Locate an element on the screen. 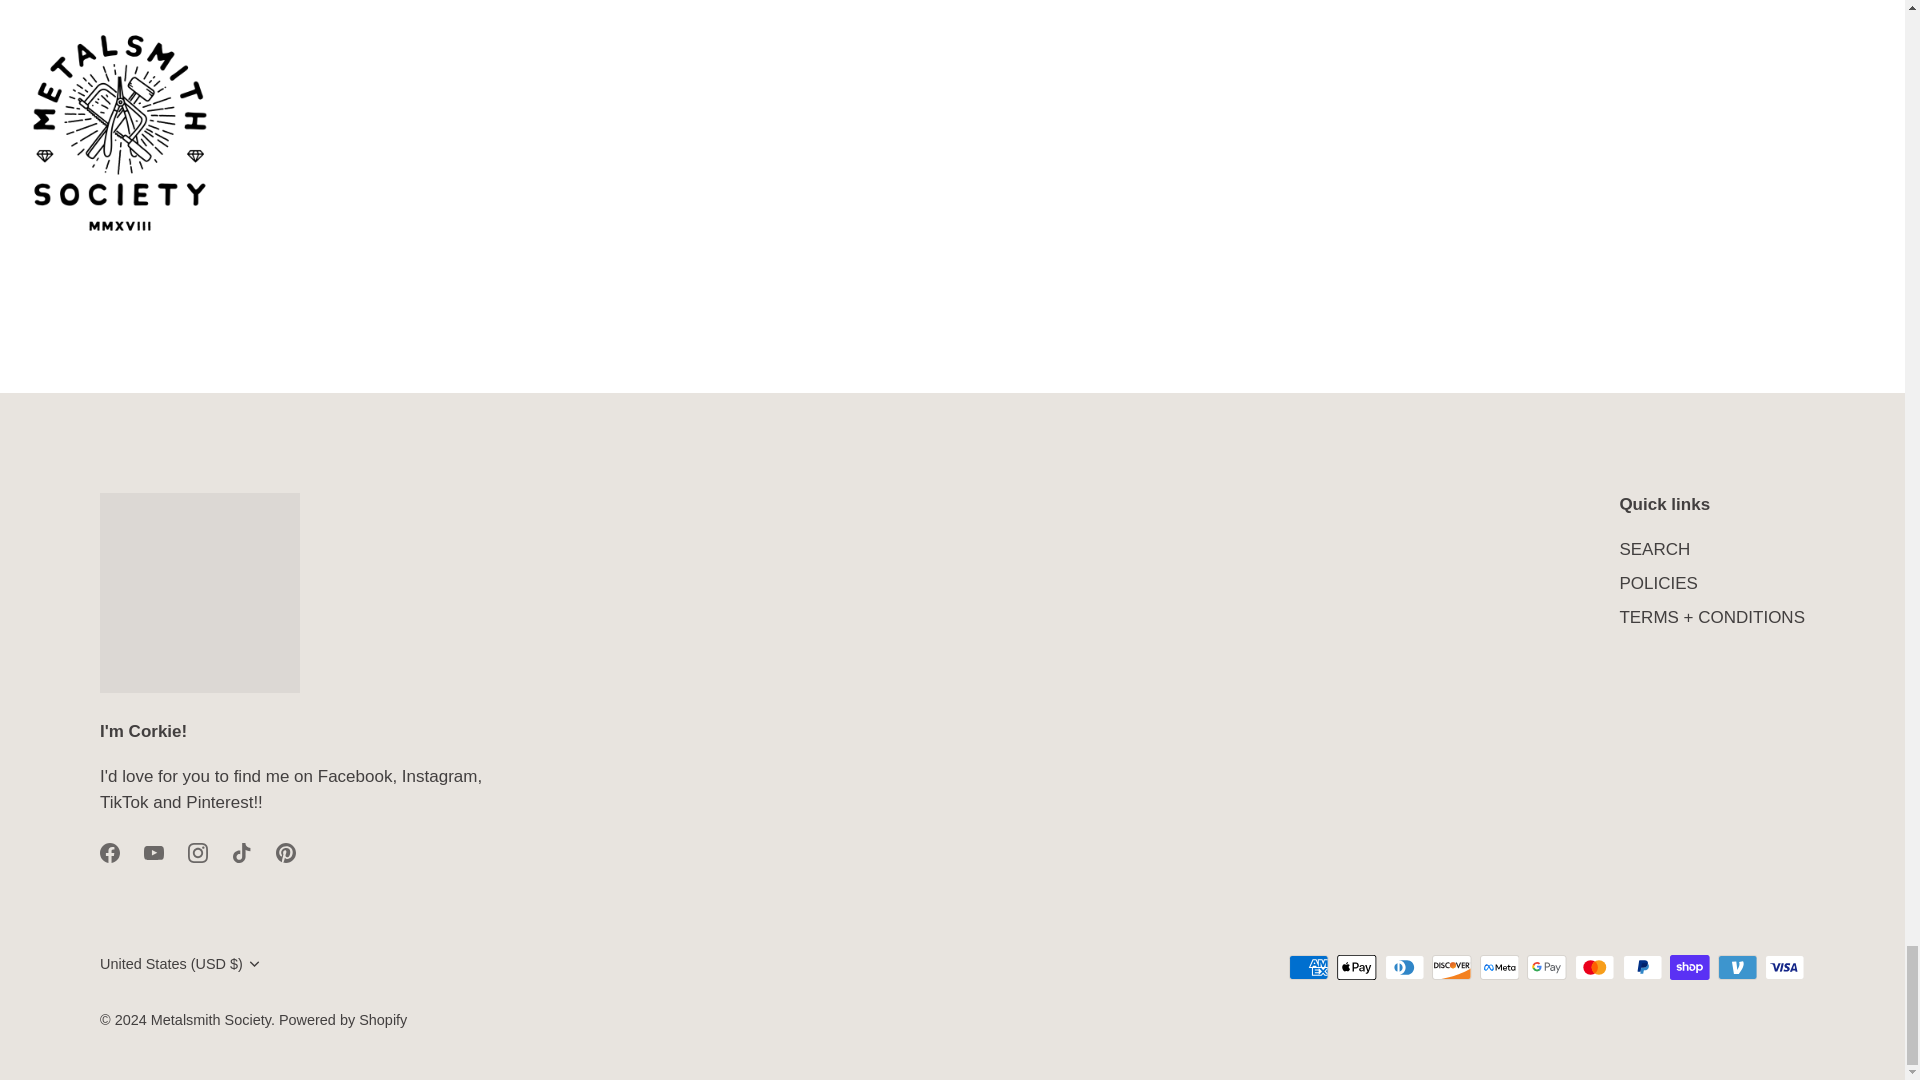  Meta Pay is located at coordinates (1499, 966).